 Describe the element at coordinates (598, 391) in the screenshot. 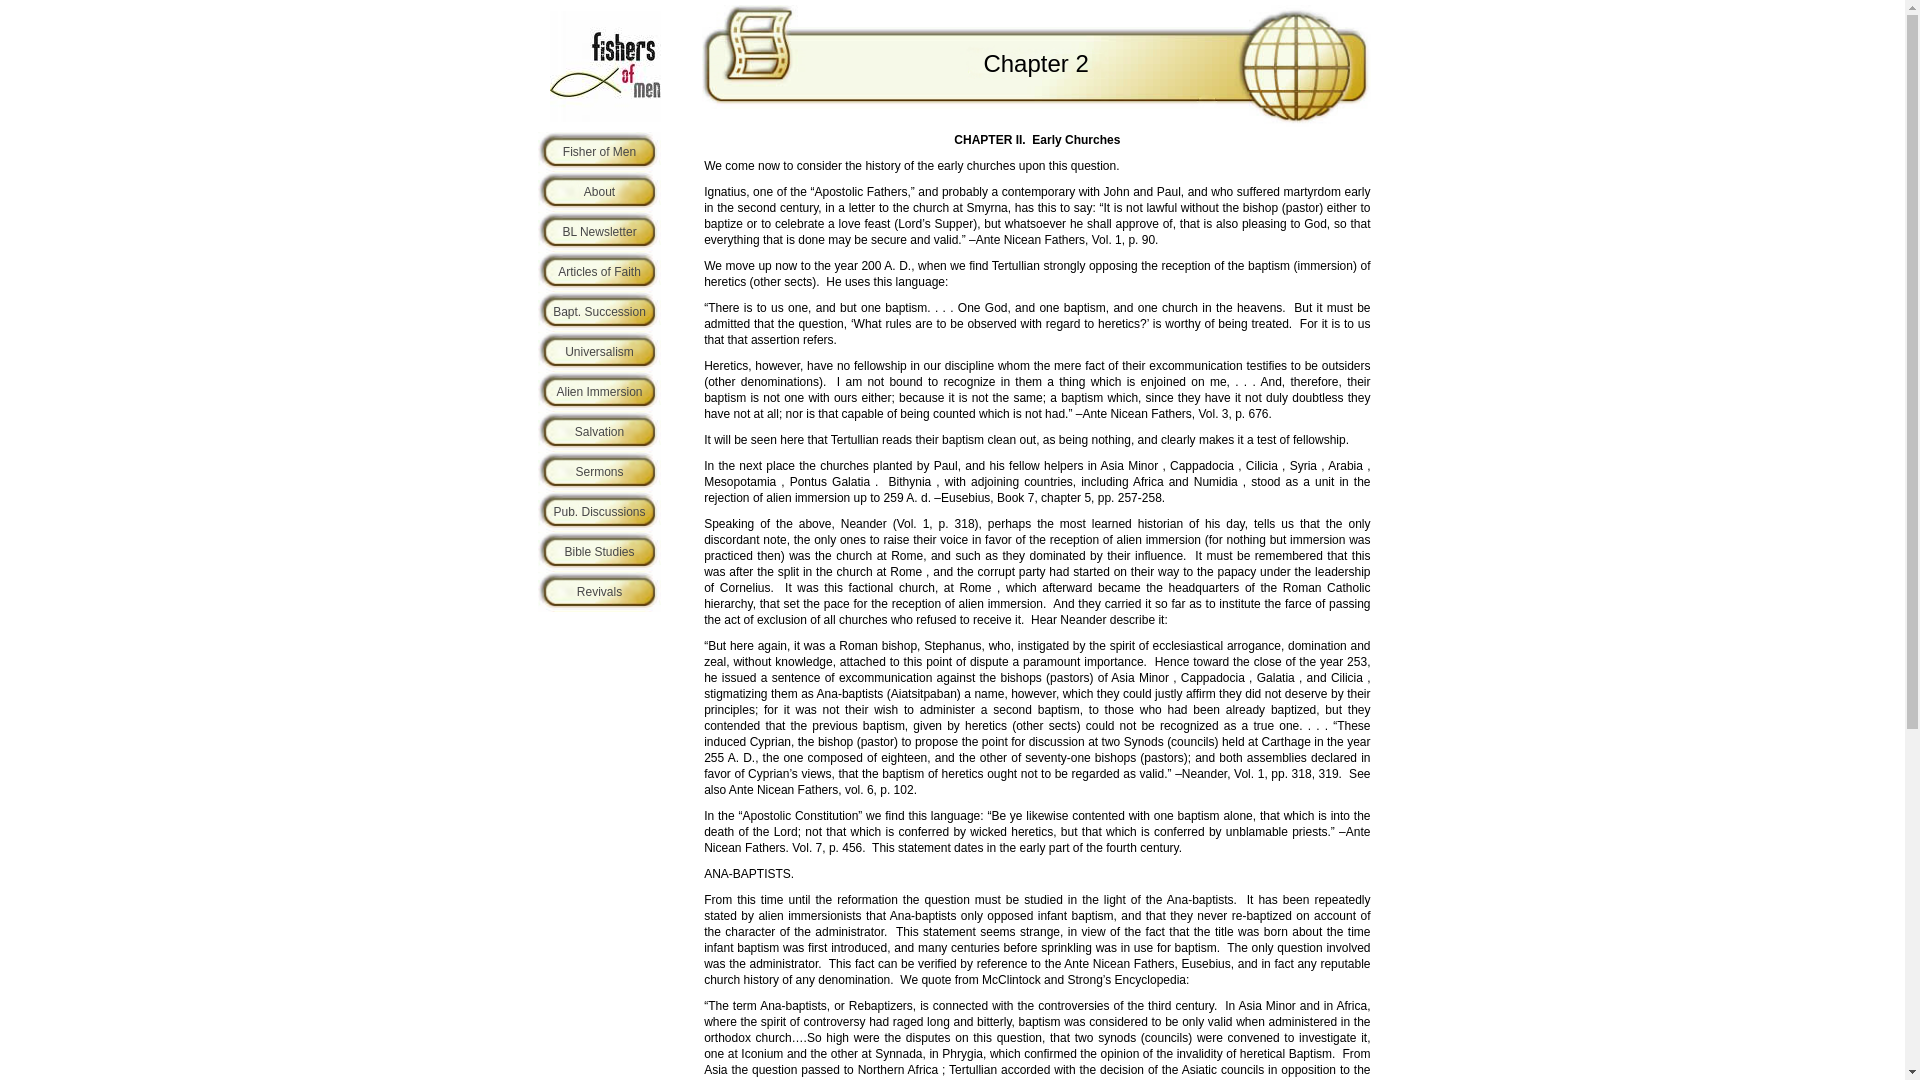

I see `Alien Immersion` at that location.